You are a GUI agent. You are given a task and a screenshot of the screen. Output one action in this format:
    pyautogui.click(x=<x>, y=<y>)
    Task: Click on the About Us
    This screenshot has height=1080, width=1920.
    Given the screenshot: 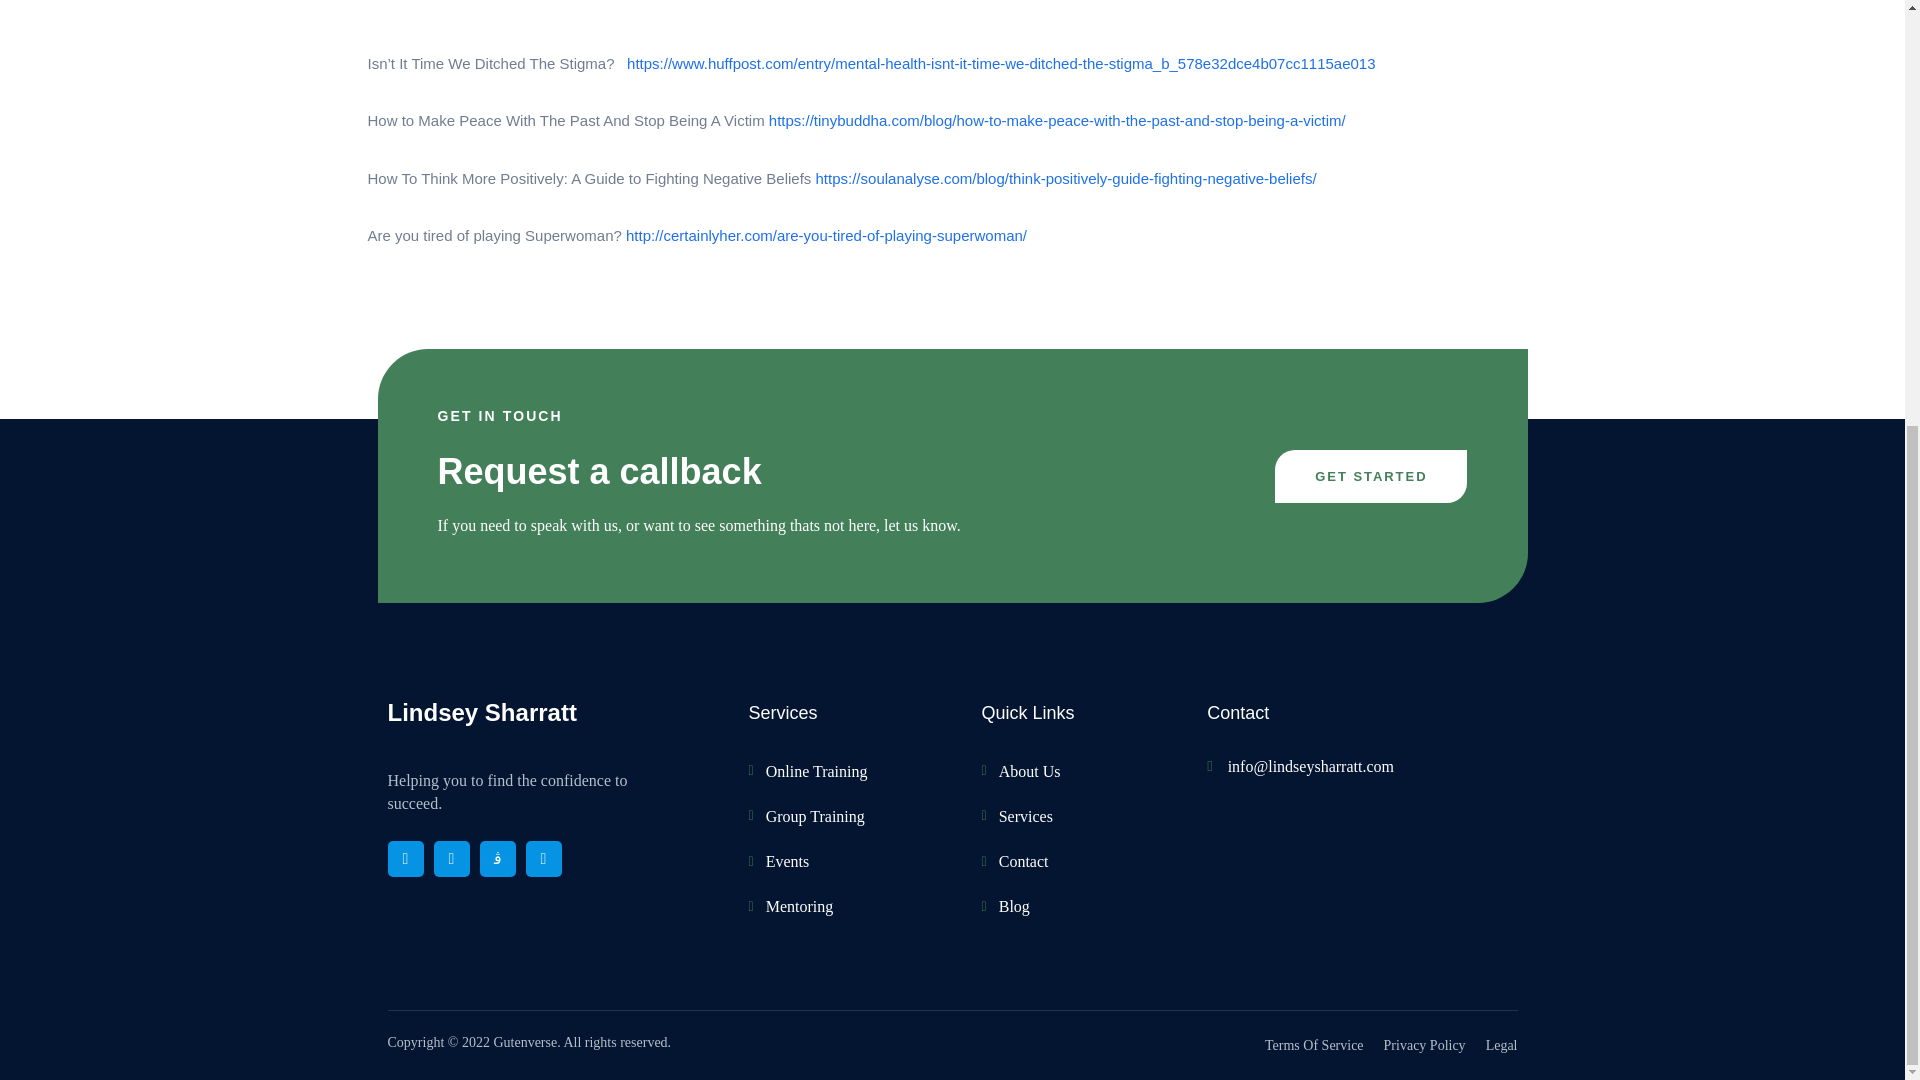 What is the action you would take?
    pyautogui.click(x=1064, y=772)
    